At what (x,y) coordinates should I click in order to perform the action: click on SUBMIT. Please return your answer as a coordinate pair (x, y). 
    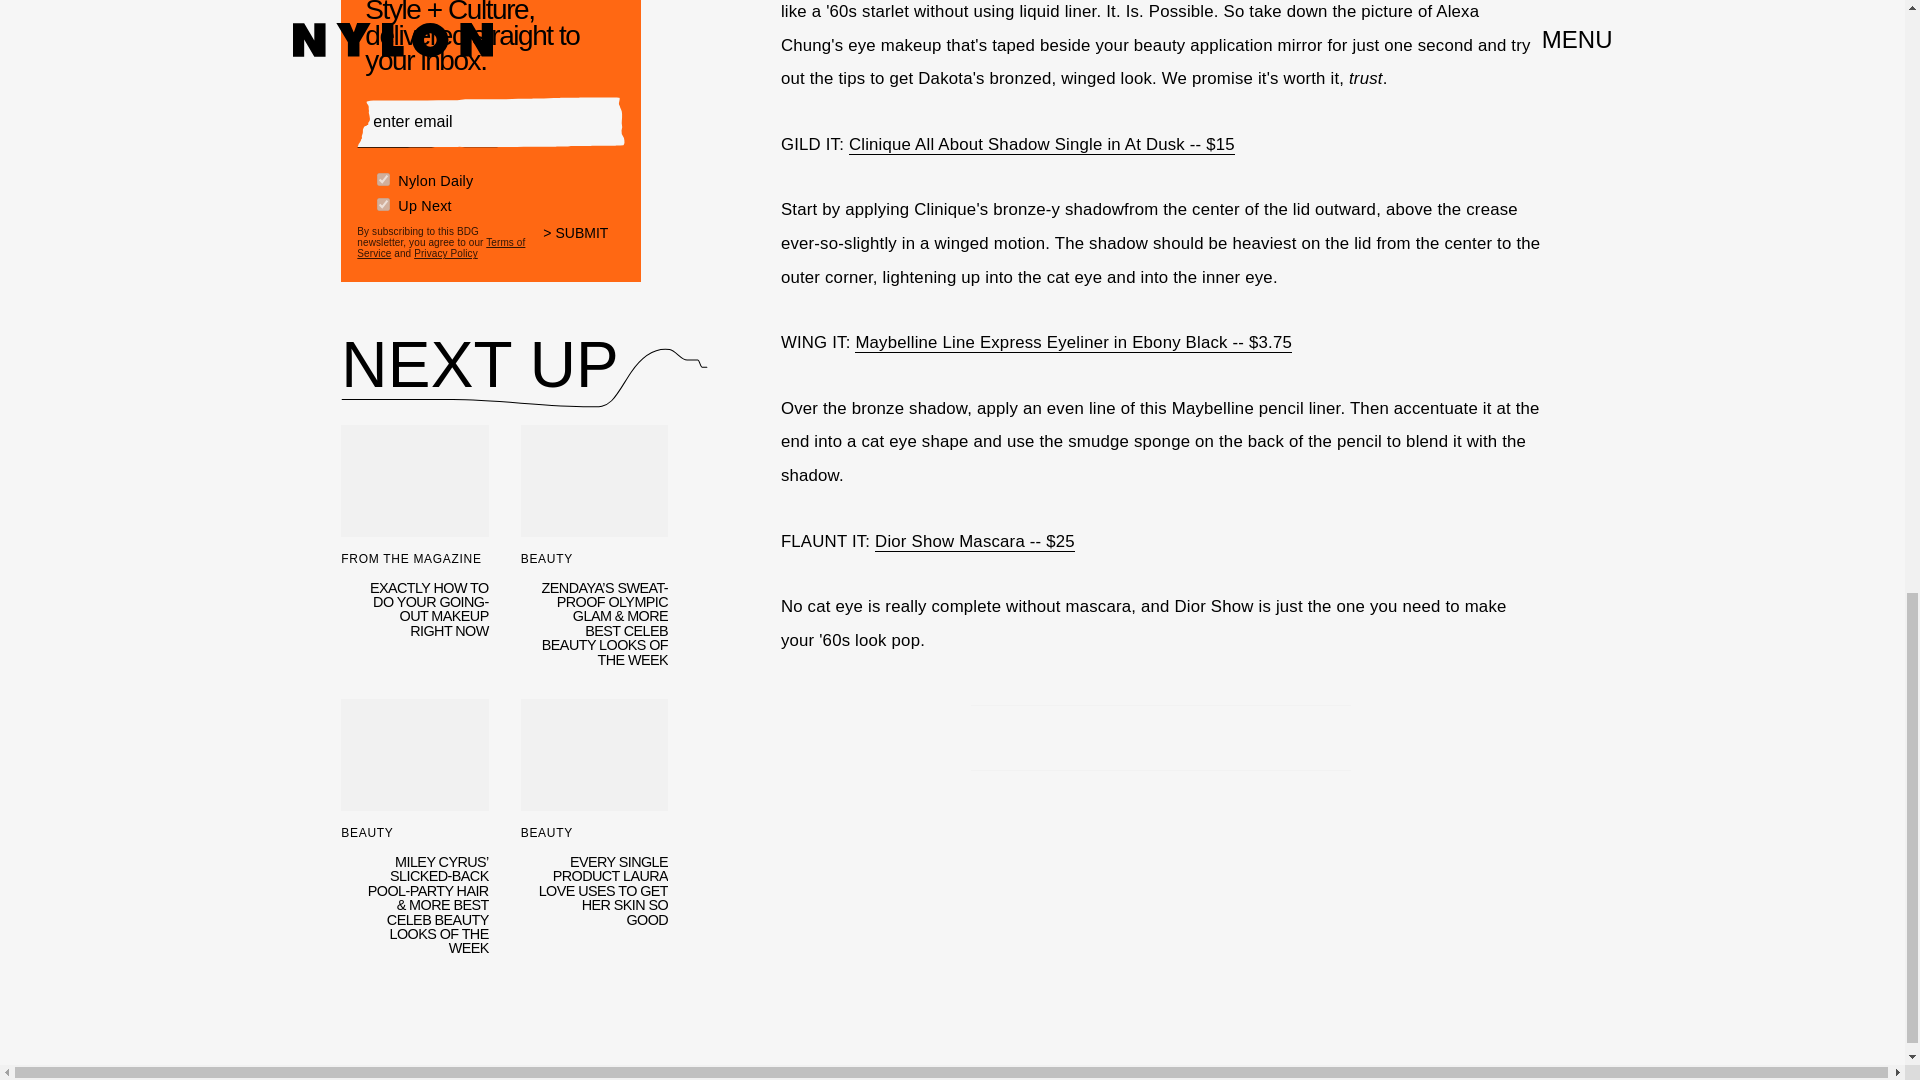
    Looking at the image, I should click on (584, 245).